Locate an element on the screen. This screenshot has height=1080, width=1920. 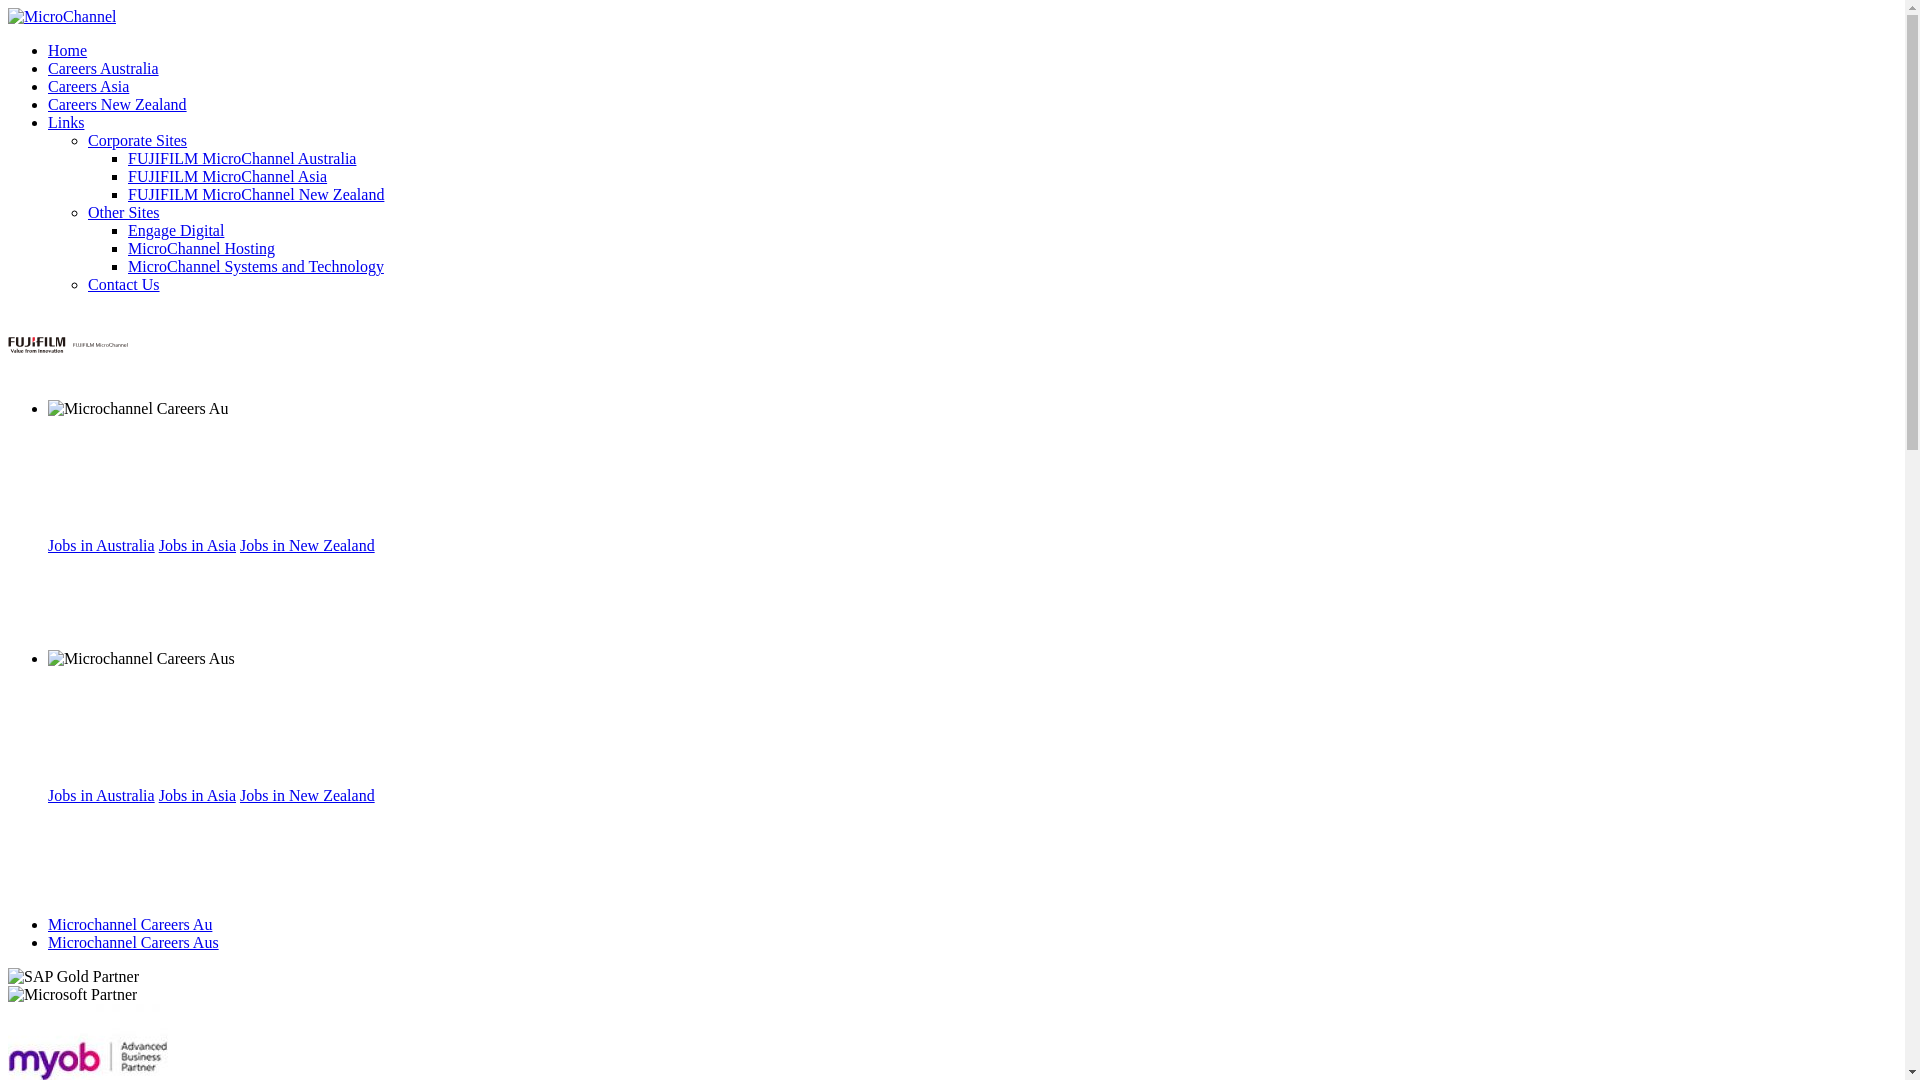
Contact Us is located at coordinates (124, 284).